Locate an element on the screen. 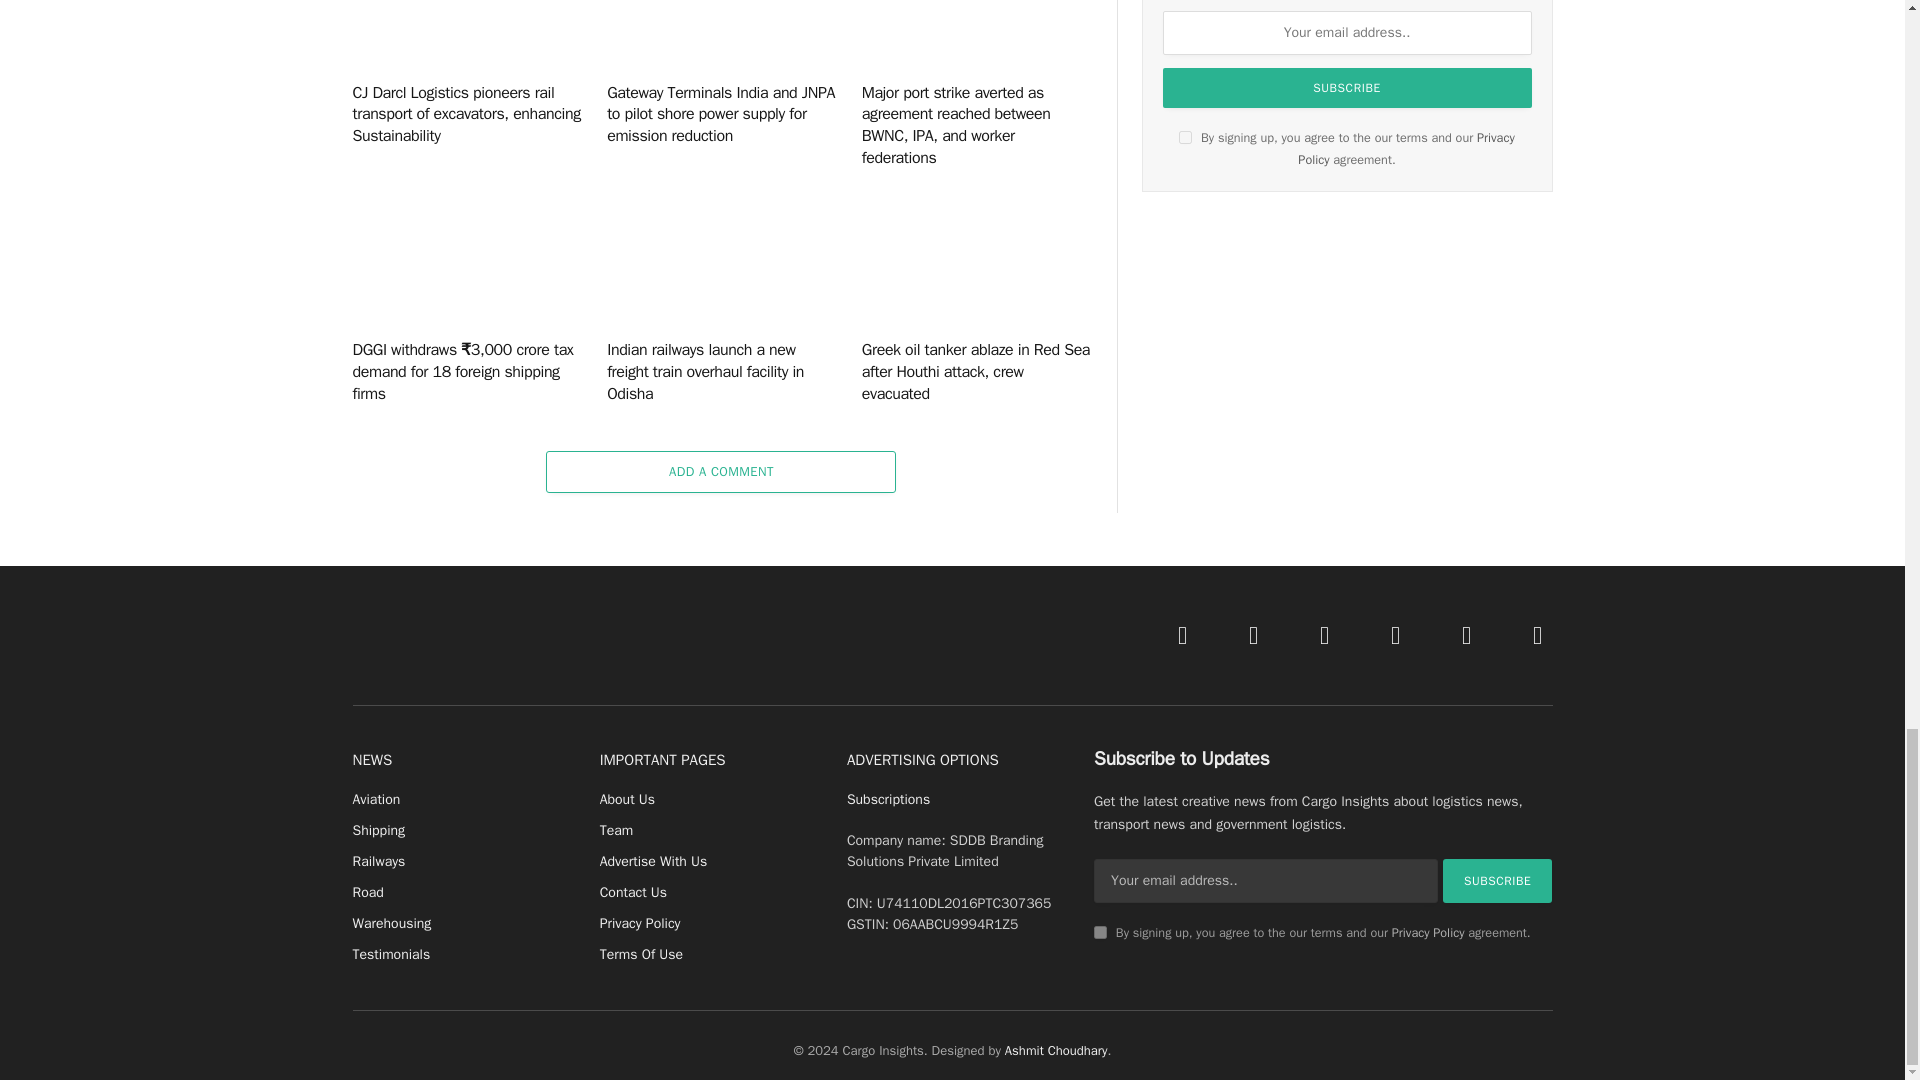  on is located at coordinates (1100, 932).